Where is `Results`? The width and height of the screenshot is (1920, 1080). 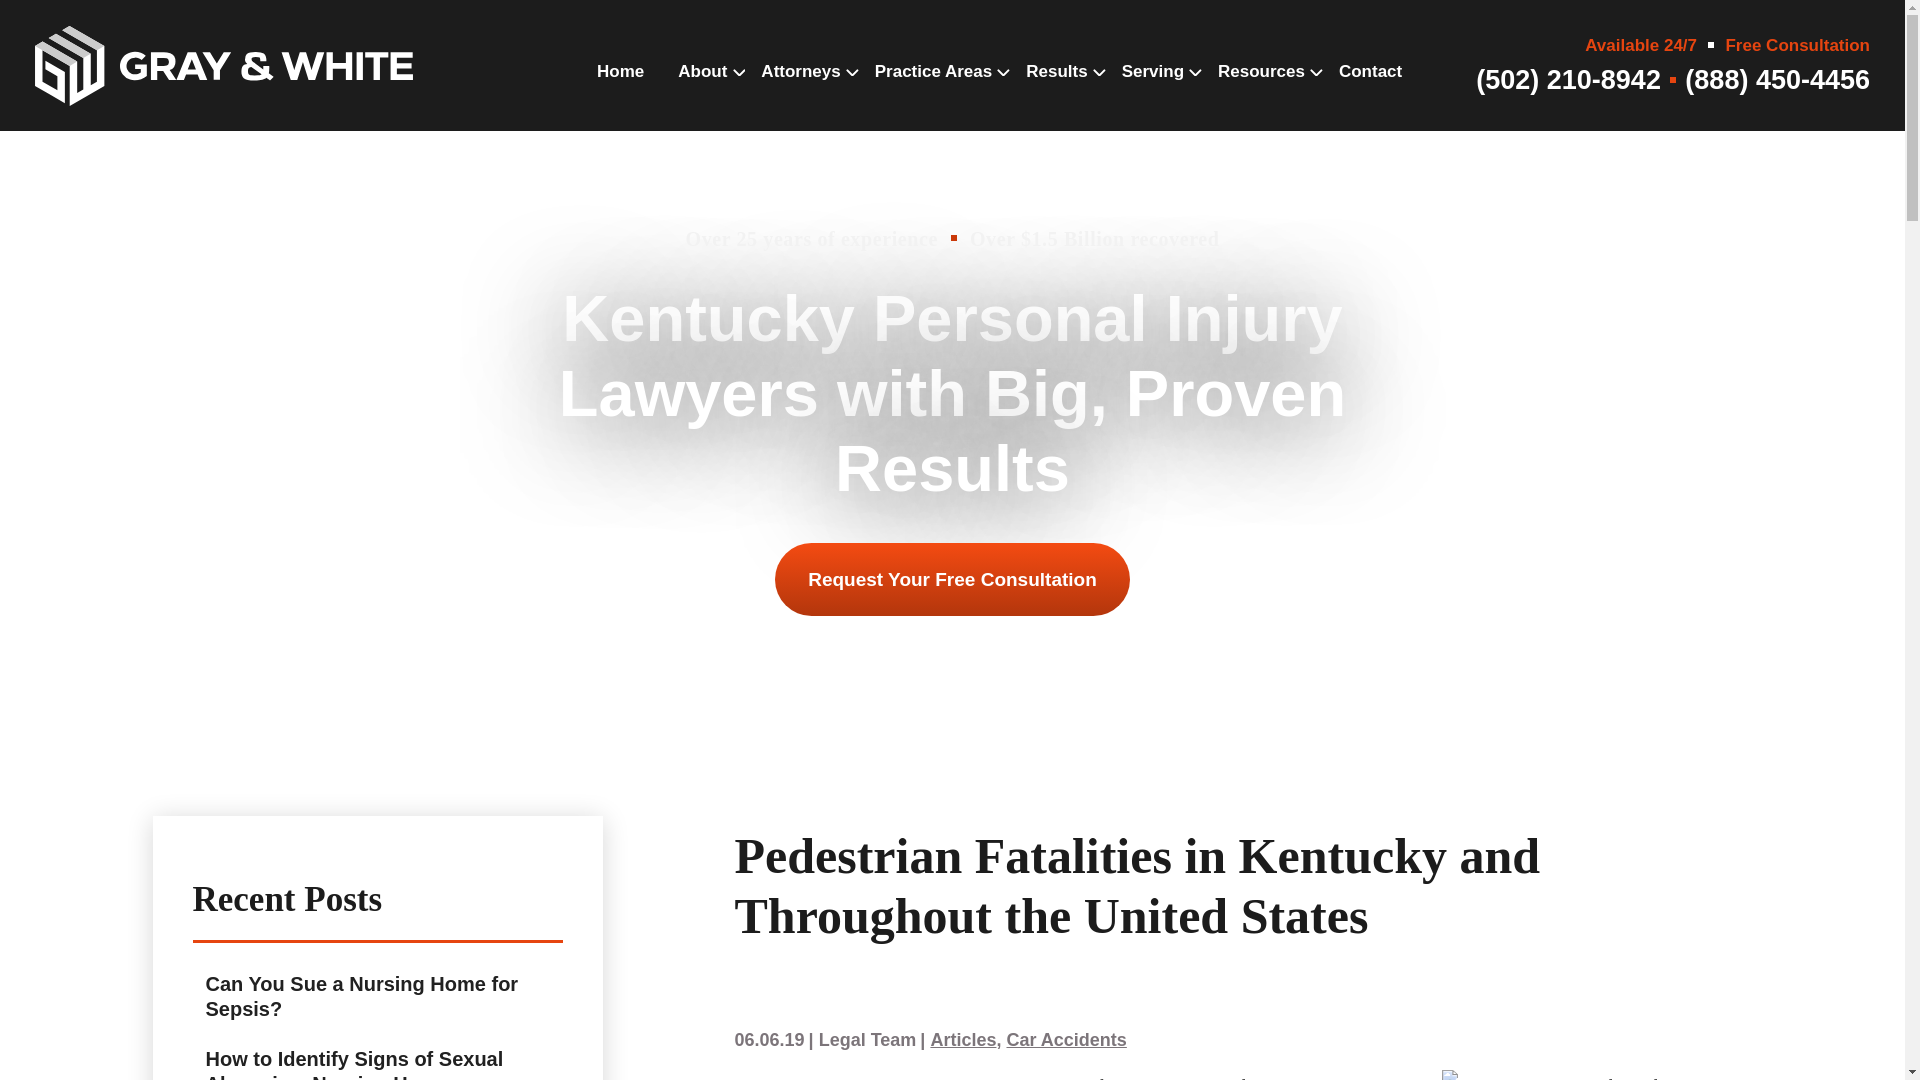
Results is located at coordinates (1056, 91).